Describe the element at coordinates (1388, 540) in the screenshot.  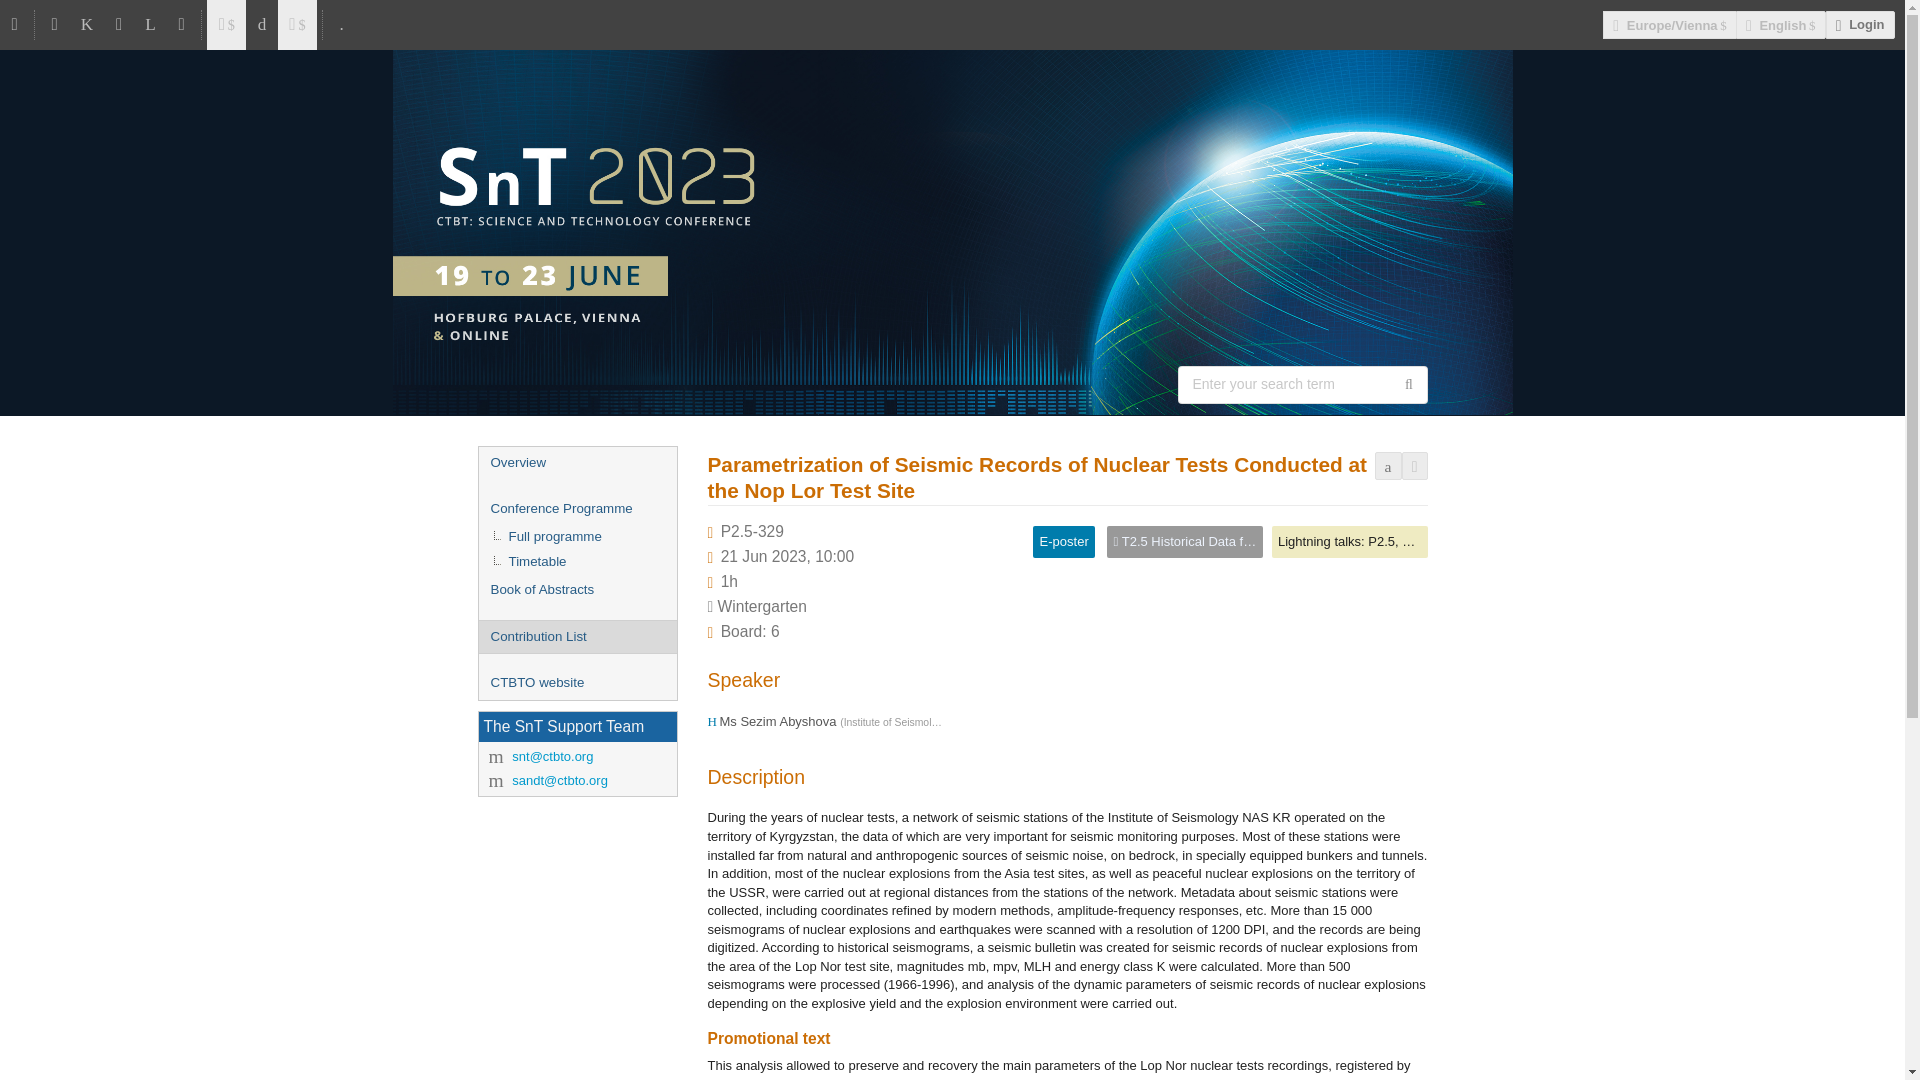
I see `Lightning talks: P2.5, P4.1, P4.2, P4.3` at that location.